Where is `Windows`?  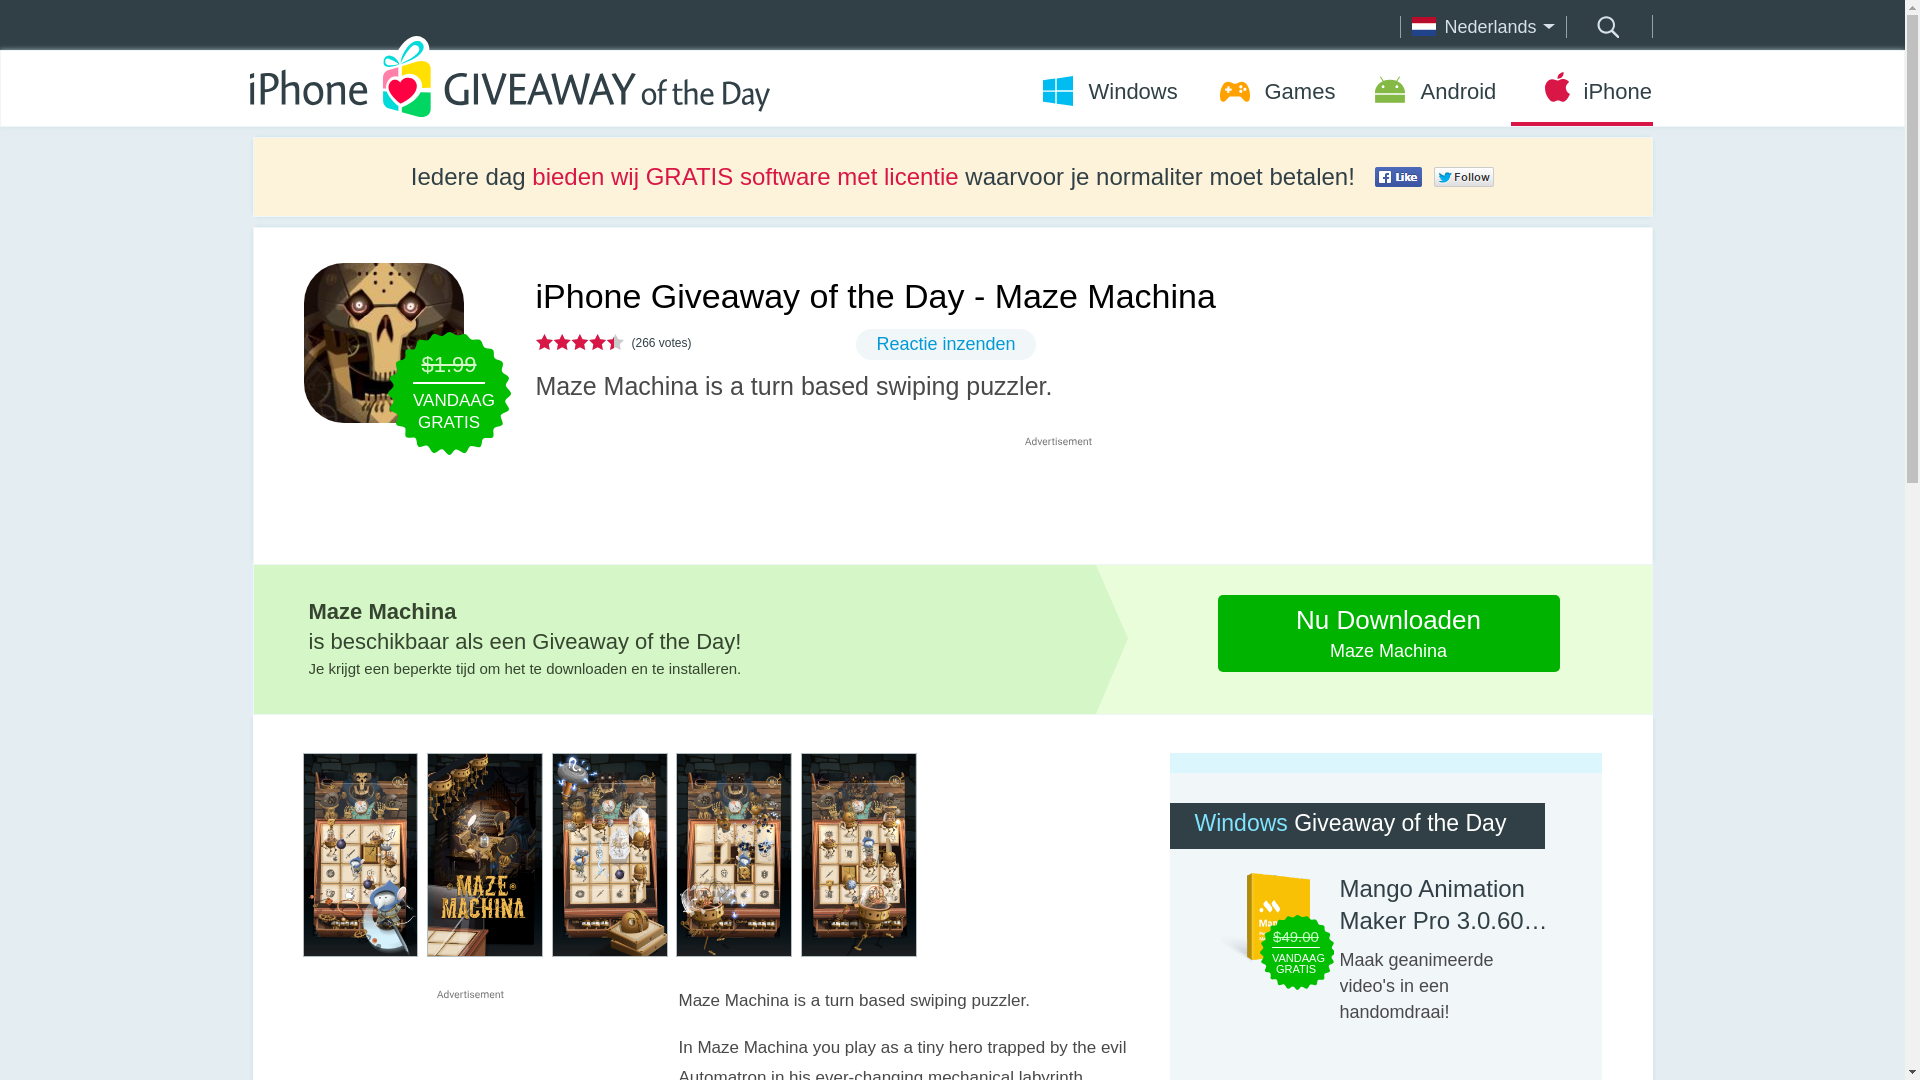
Windows is located at coordinates (1388, 633).